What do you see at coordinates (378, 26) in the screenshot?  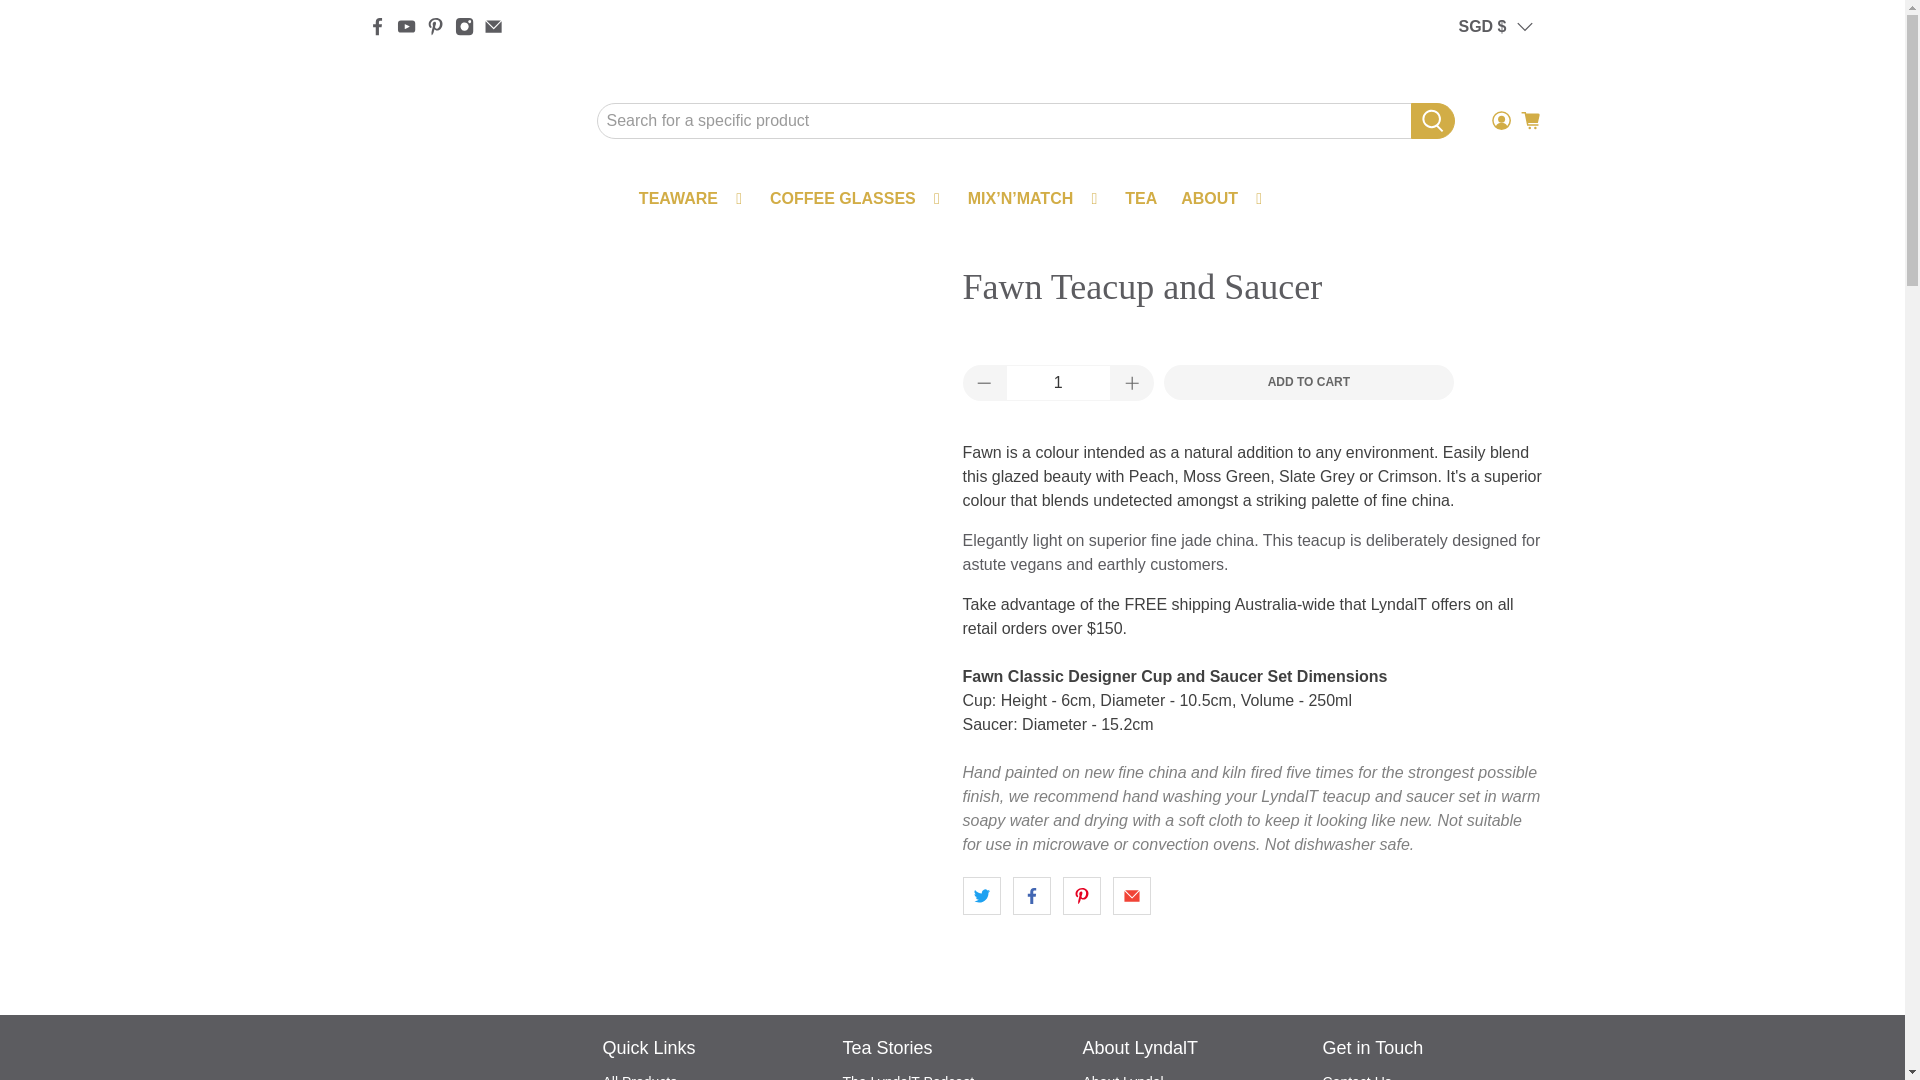 I see `LyndalT on Facebook` at bounding box center [378, 26].